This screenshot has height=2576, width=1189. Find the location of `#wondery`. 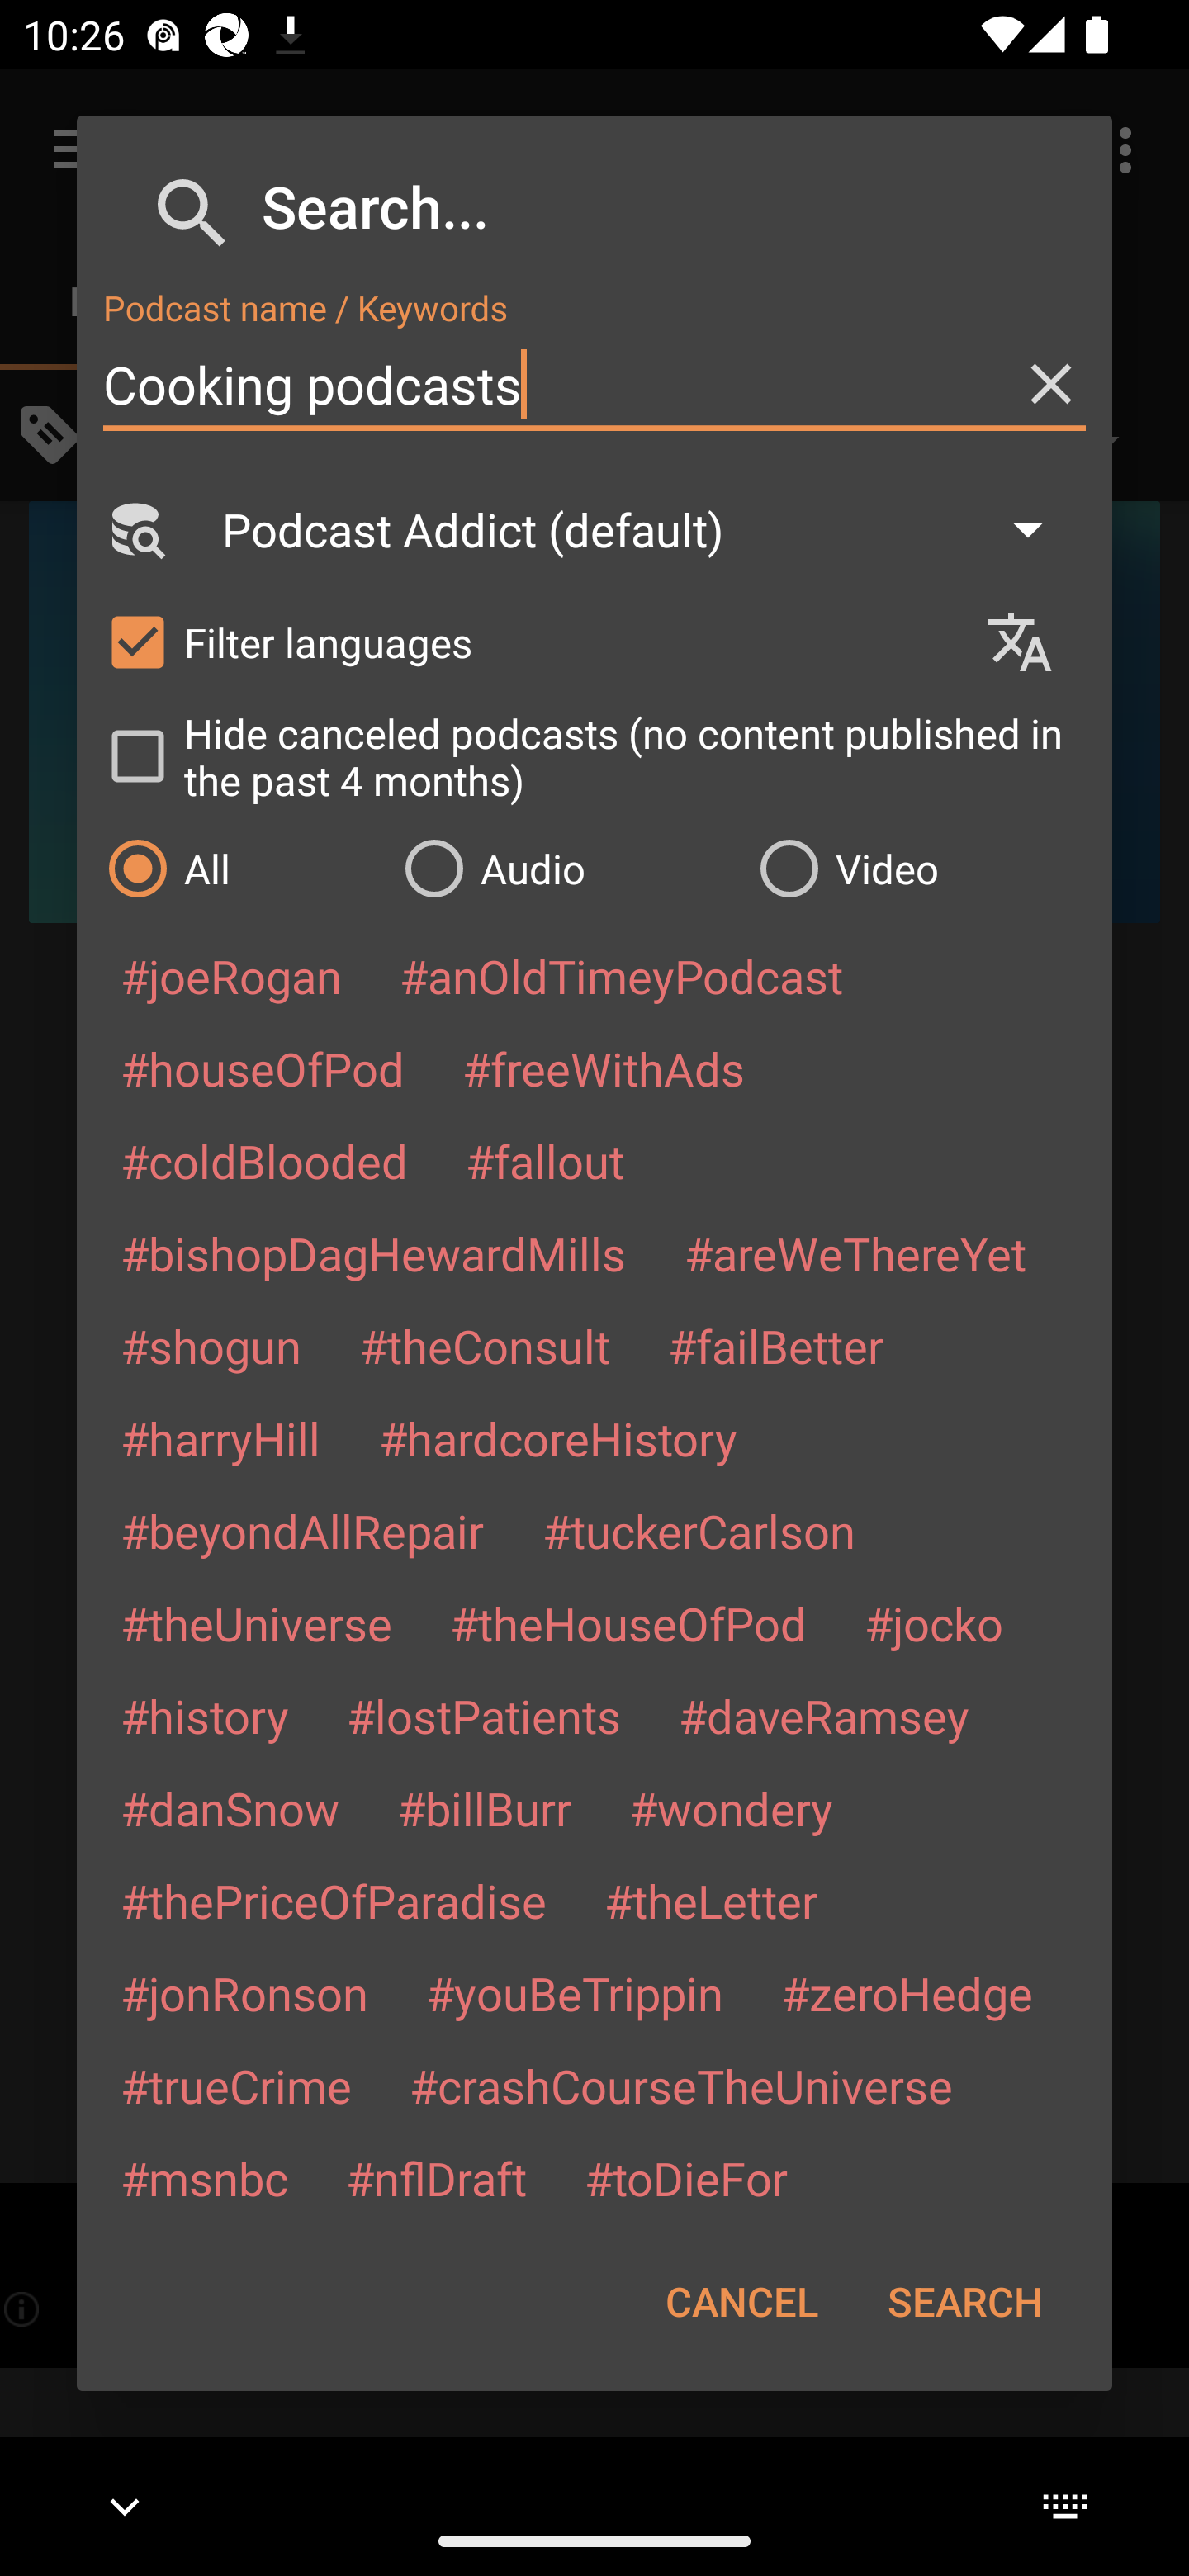

#wondery is located at coordinates (731, 1808).